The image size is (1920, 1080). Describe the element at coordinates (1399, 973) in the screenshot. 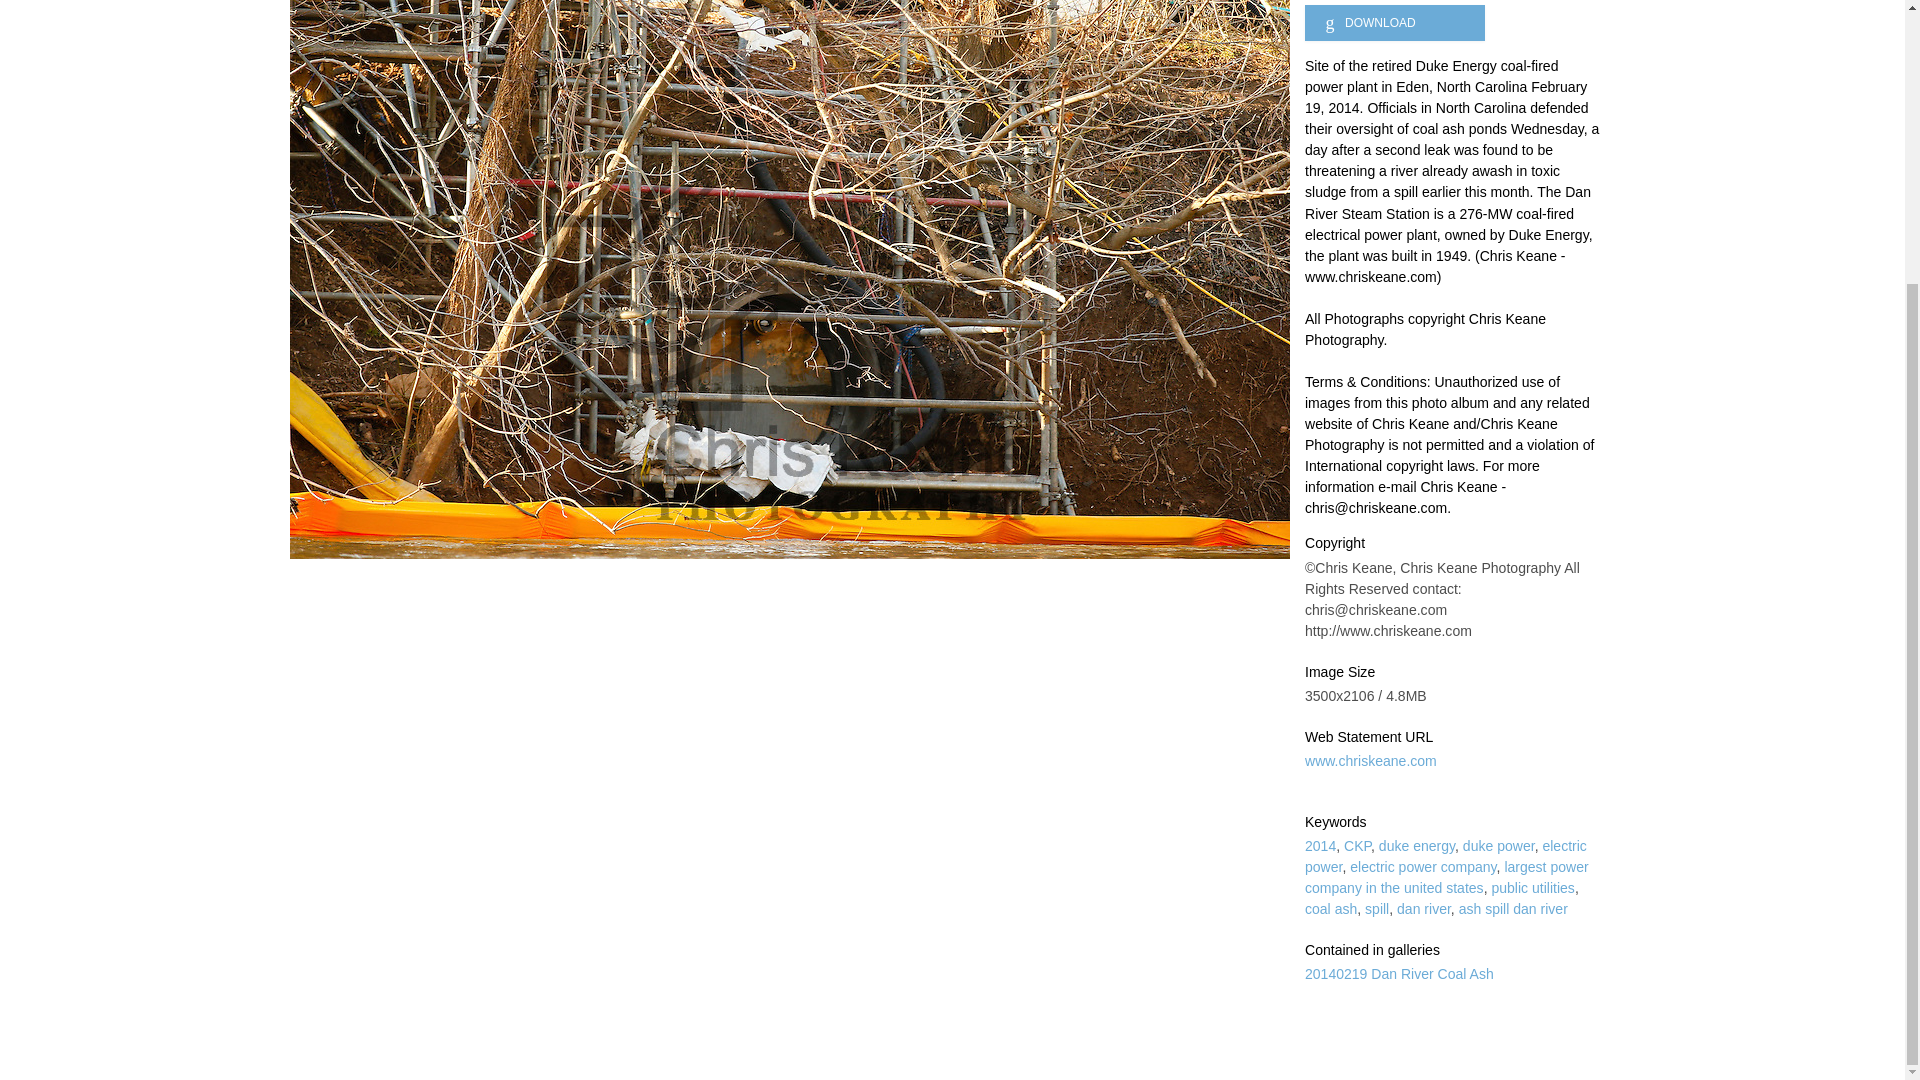

I see `20140219 Dan River Coal Ash` at that location.